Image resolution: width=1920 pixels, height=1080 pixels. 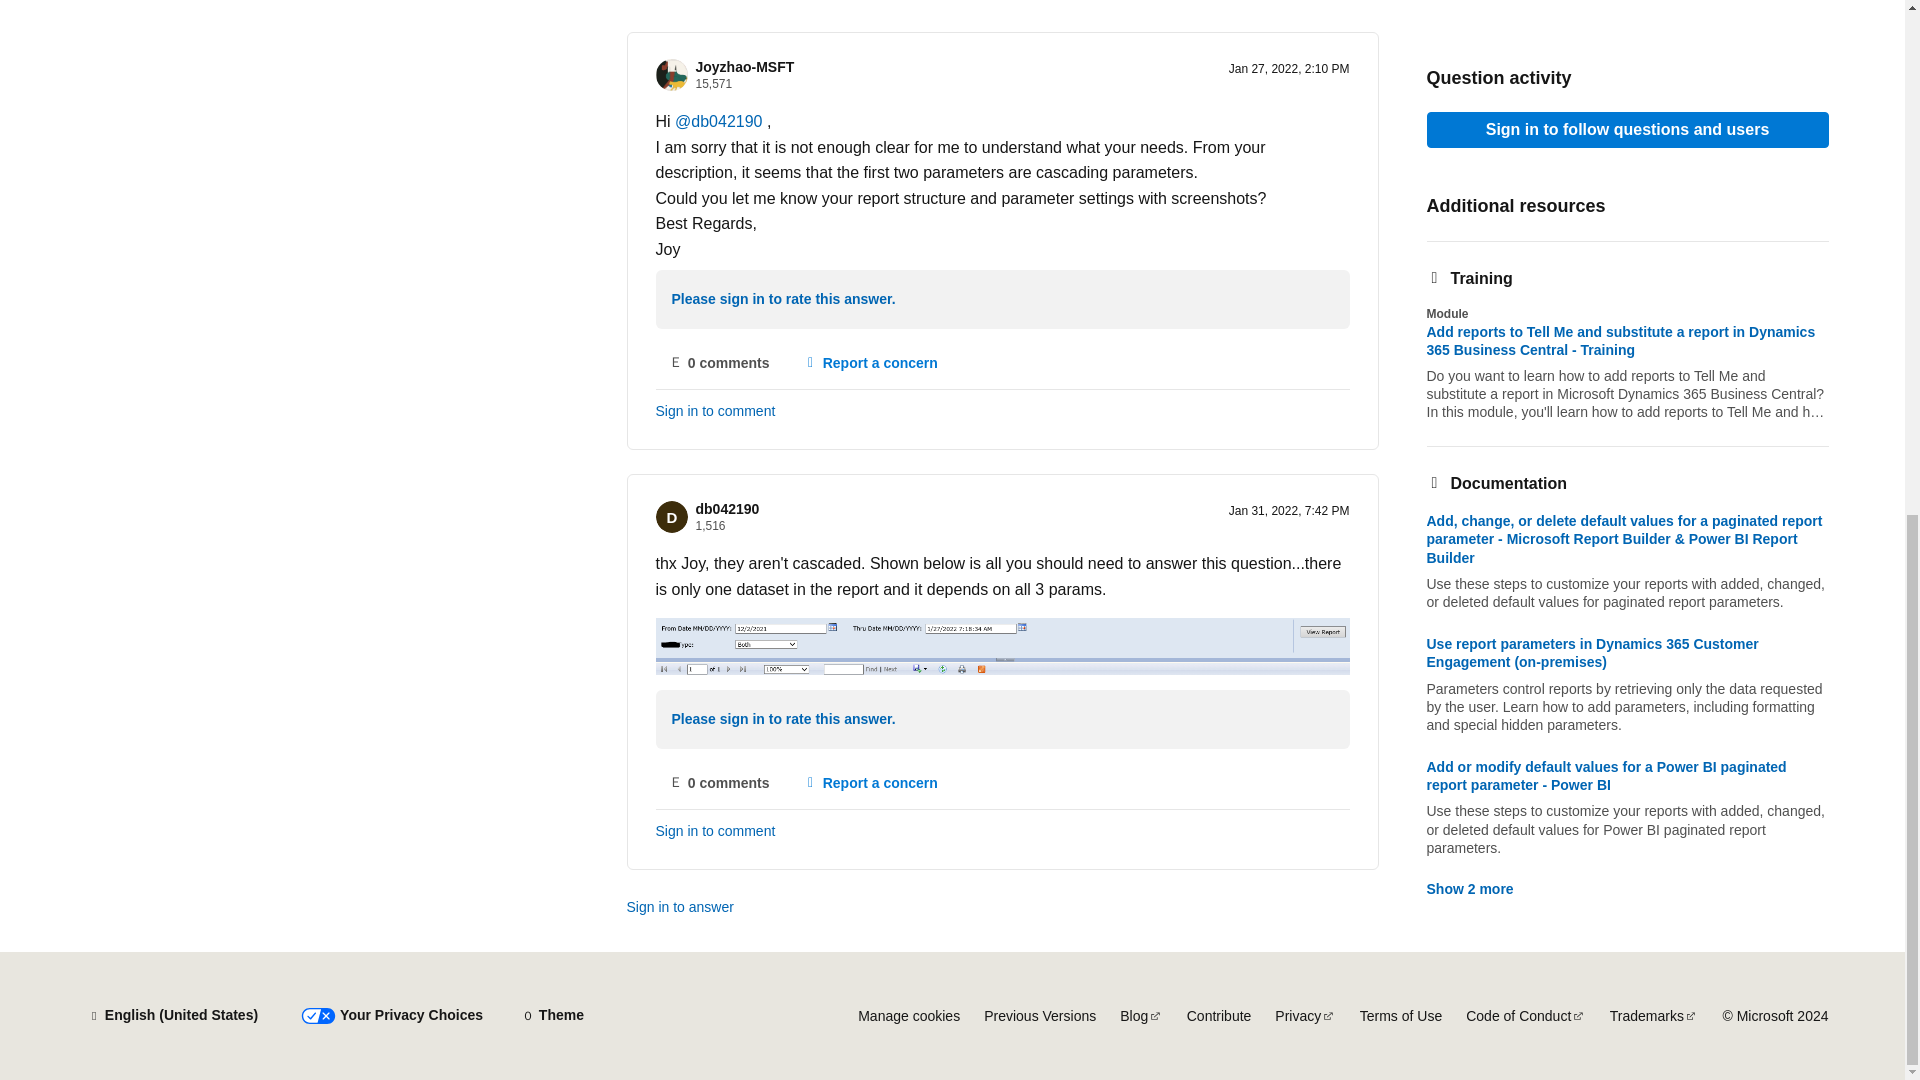 What do you see at coordinates (870, 362) in the screenshot?
I see `Report a concern` at bounding box center [870, 362].